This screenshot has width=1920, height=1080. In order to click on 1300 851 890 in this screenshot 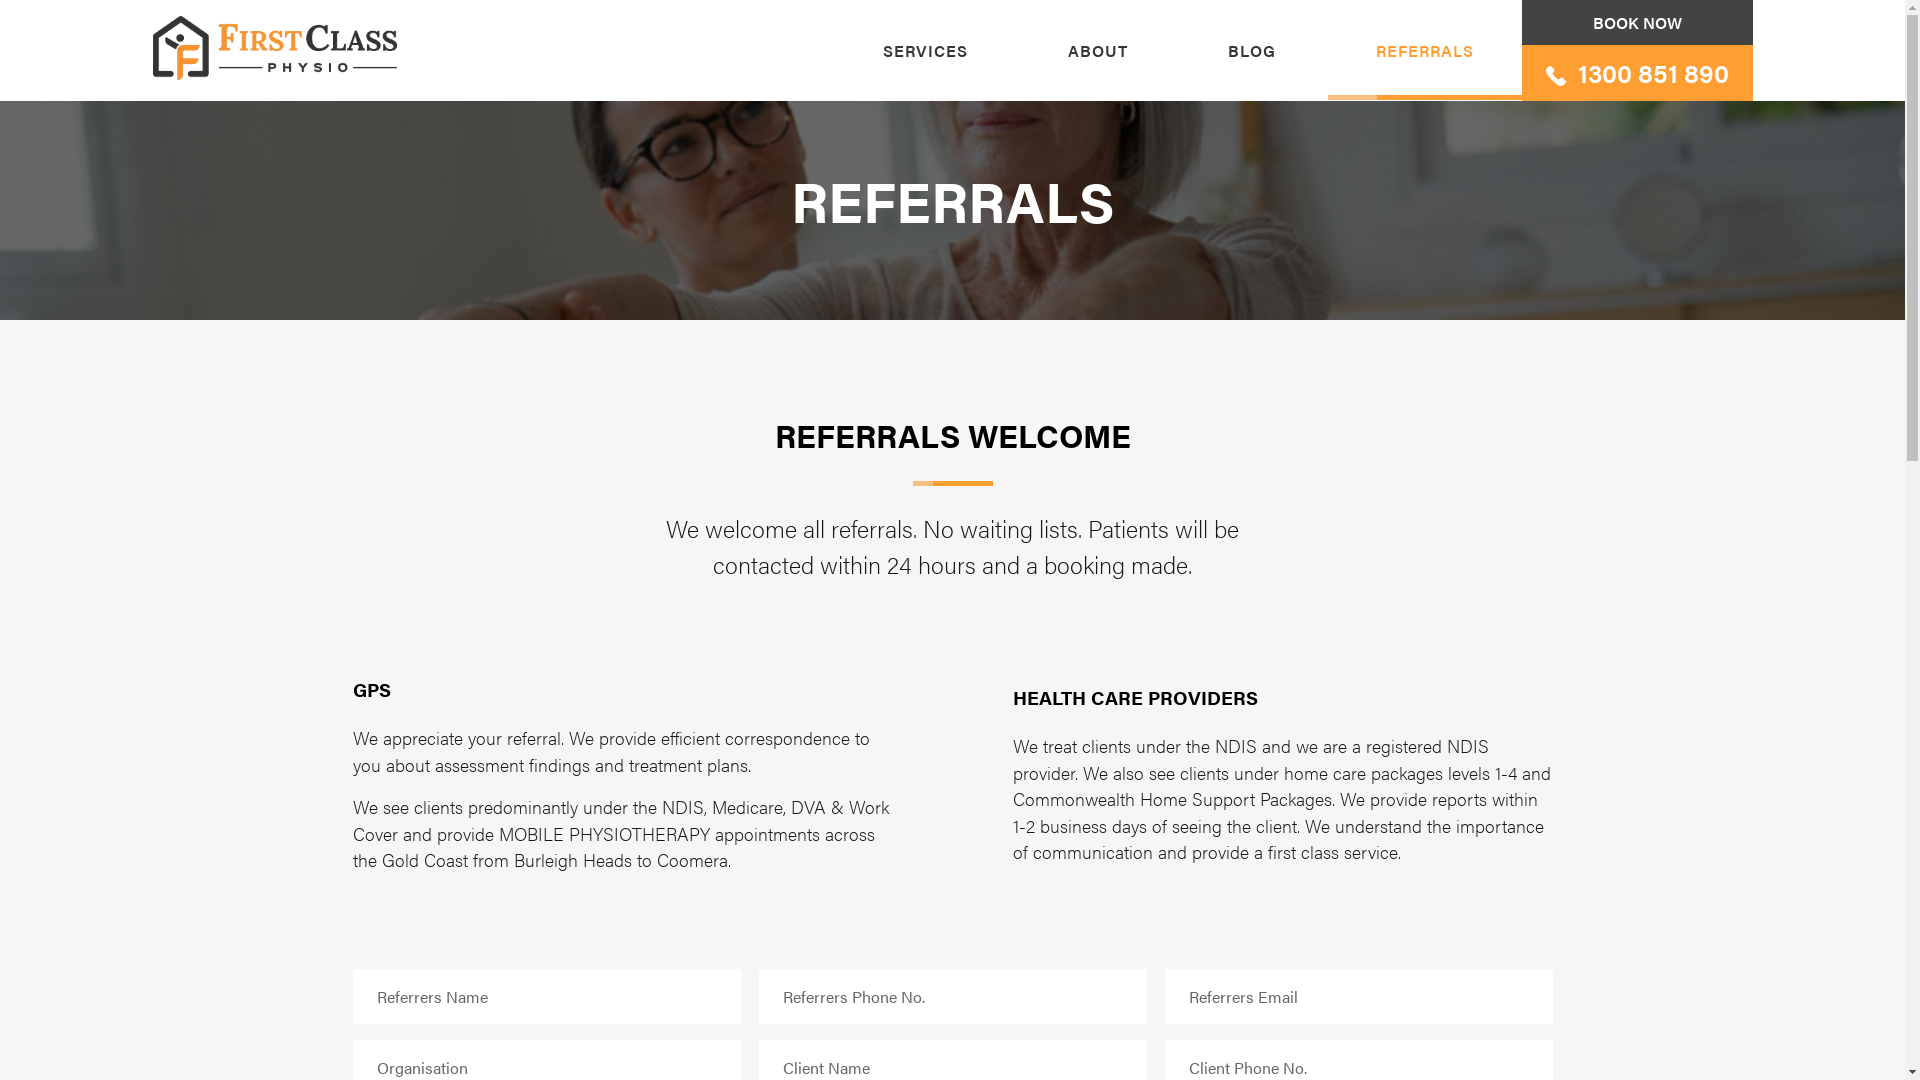, I will do `click(1638, 73)`.